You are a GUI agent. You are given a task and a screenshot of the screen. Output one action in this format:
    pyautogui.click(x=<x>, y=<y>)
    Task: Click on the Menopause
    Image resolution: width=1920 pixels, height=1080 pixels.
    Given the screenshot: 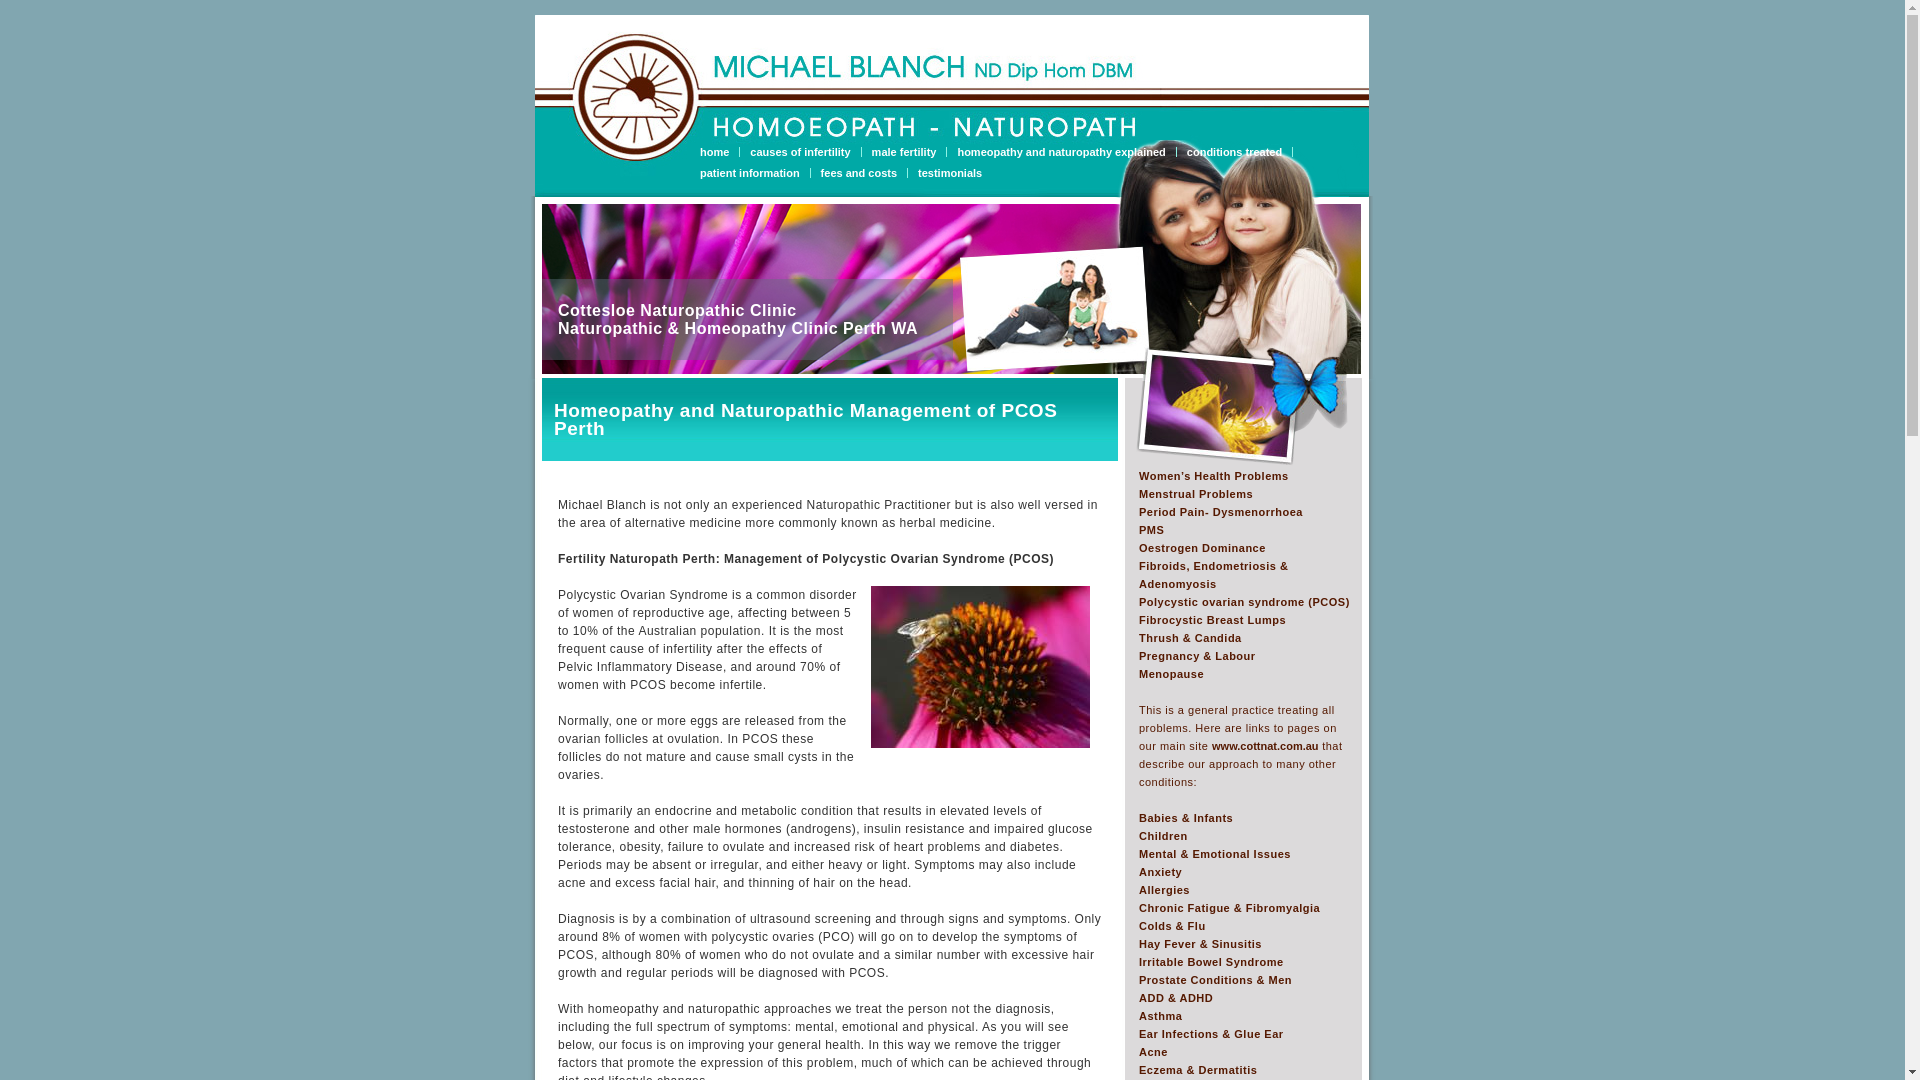 What is the action you would take?
    pyautogui.click(x=1172, y=674)
    